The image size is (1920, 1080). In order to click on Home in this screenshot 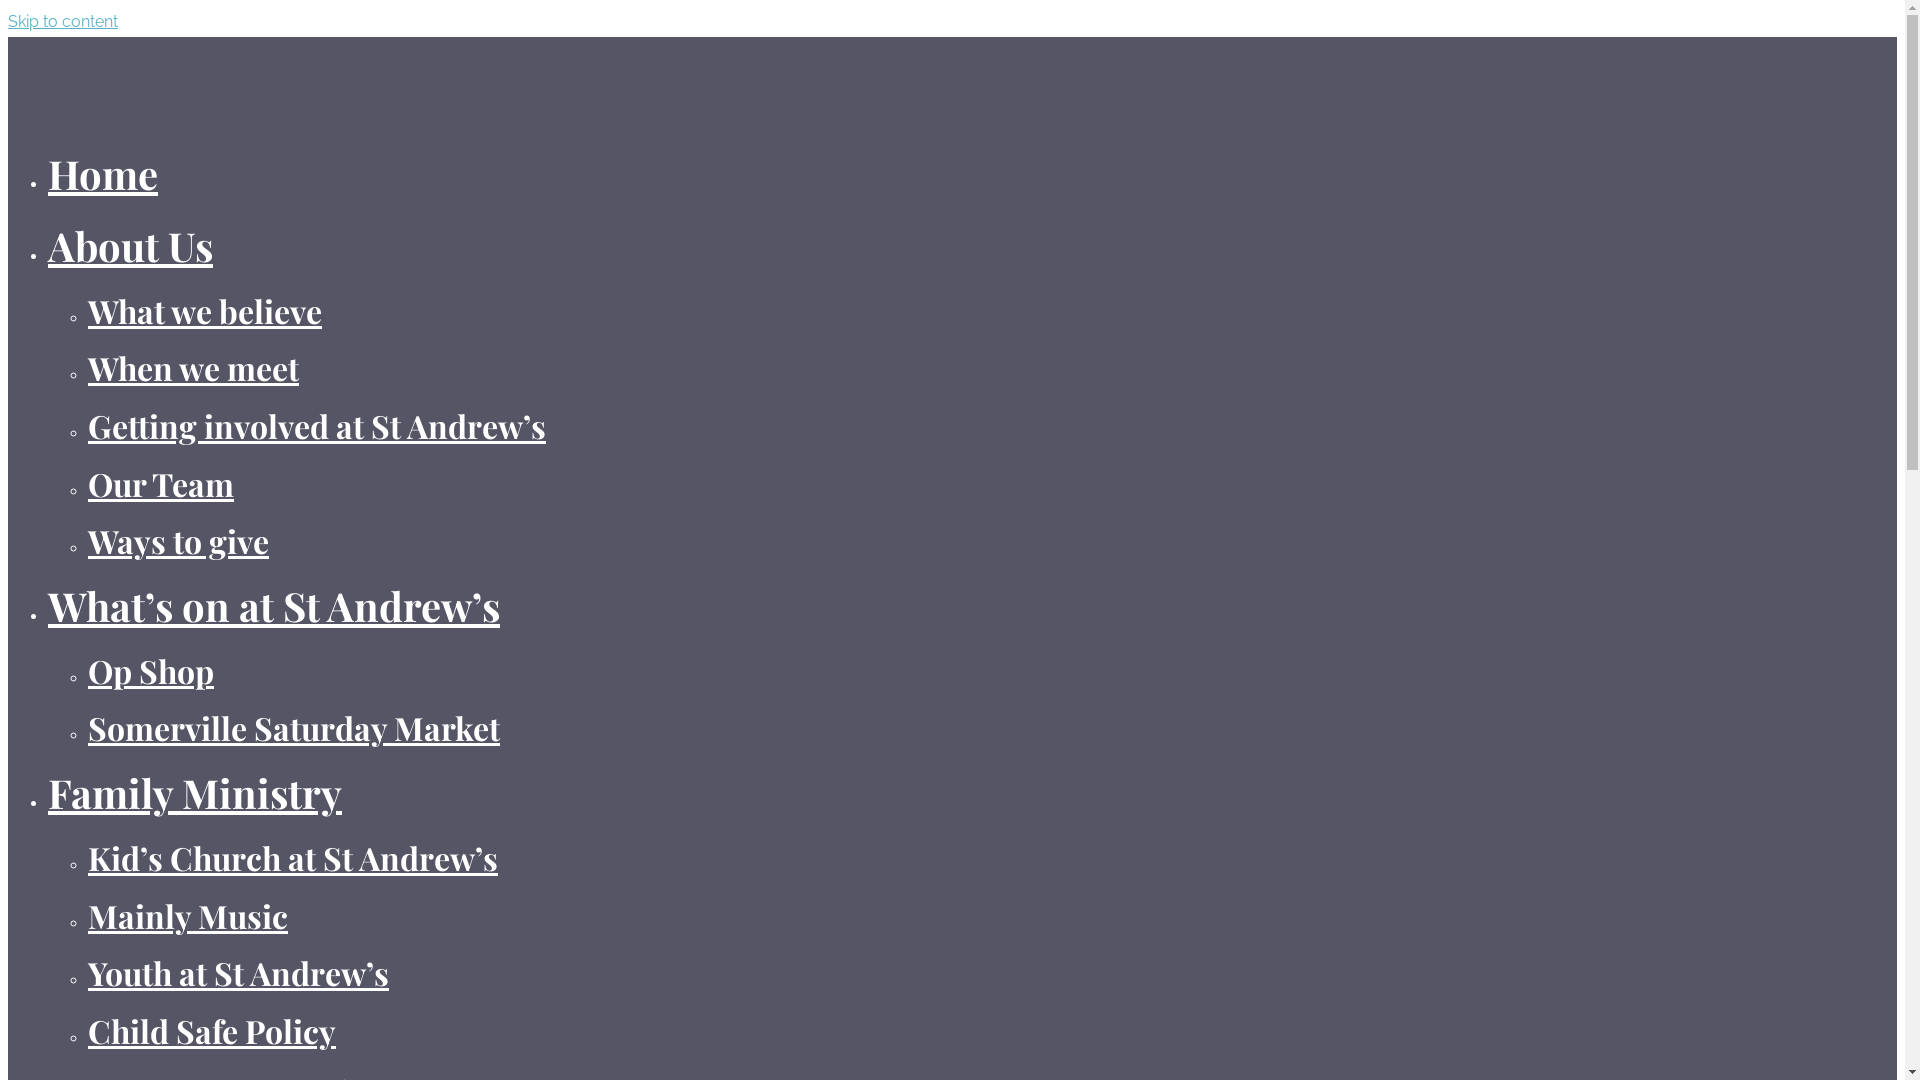, I will do `click(103, 174)`.